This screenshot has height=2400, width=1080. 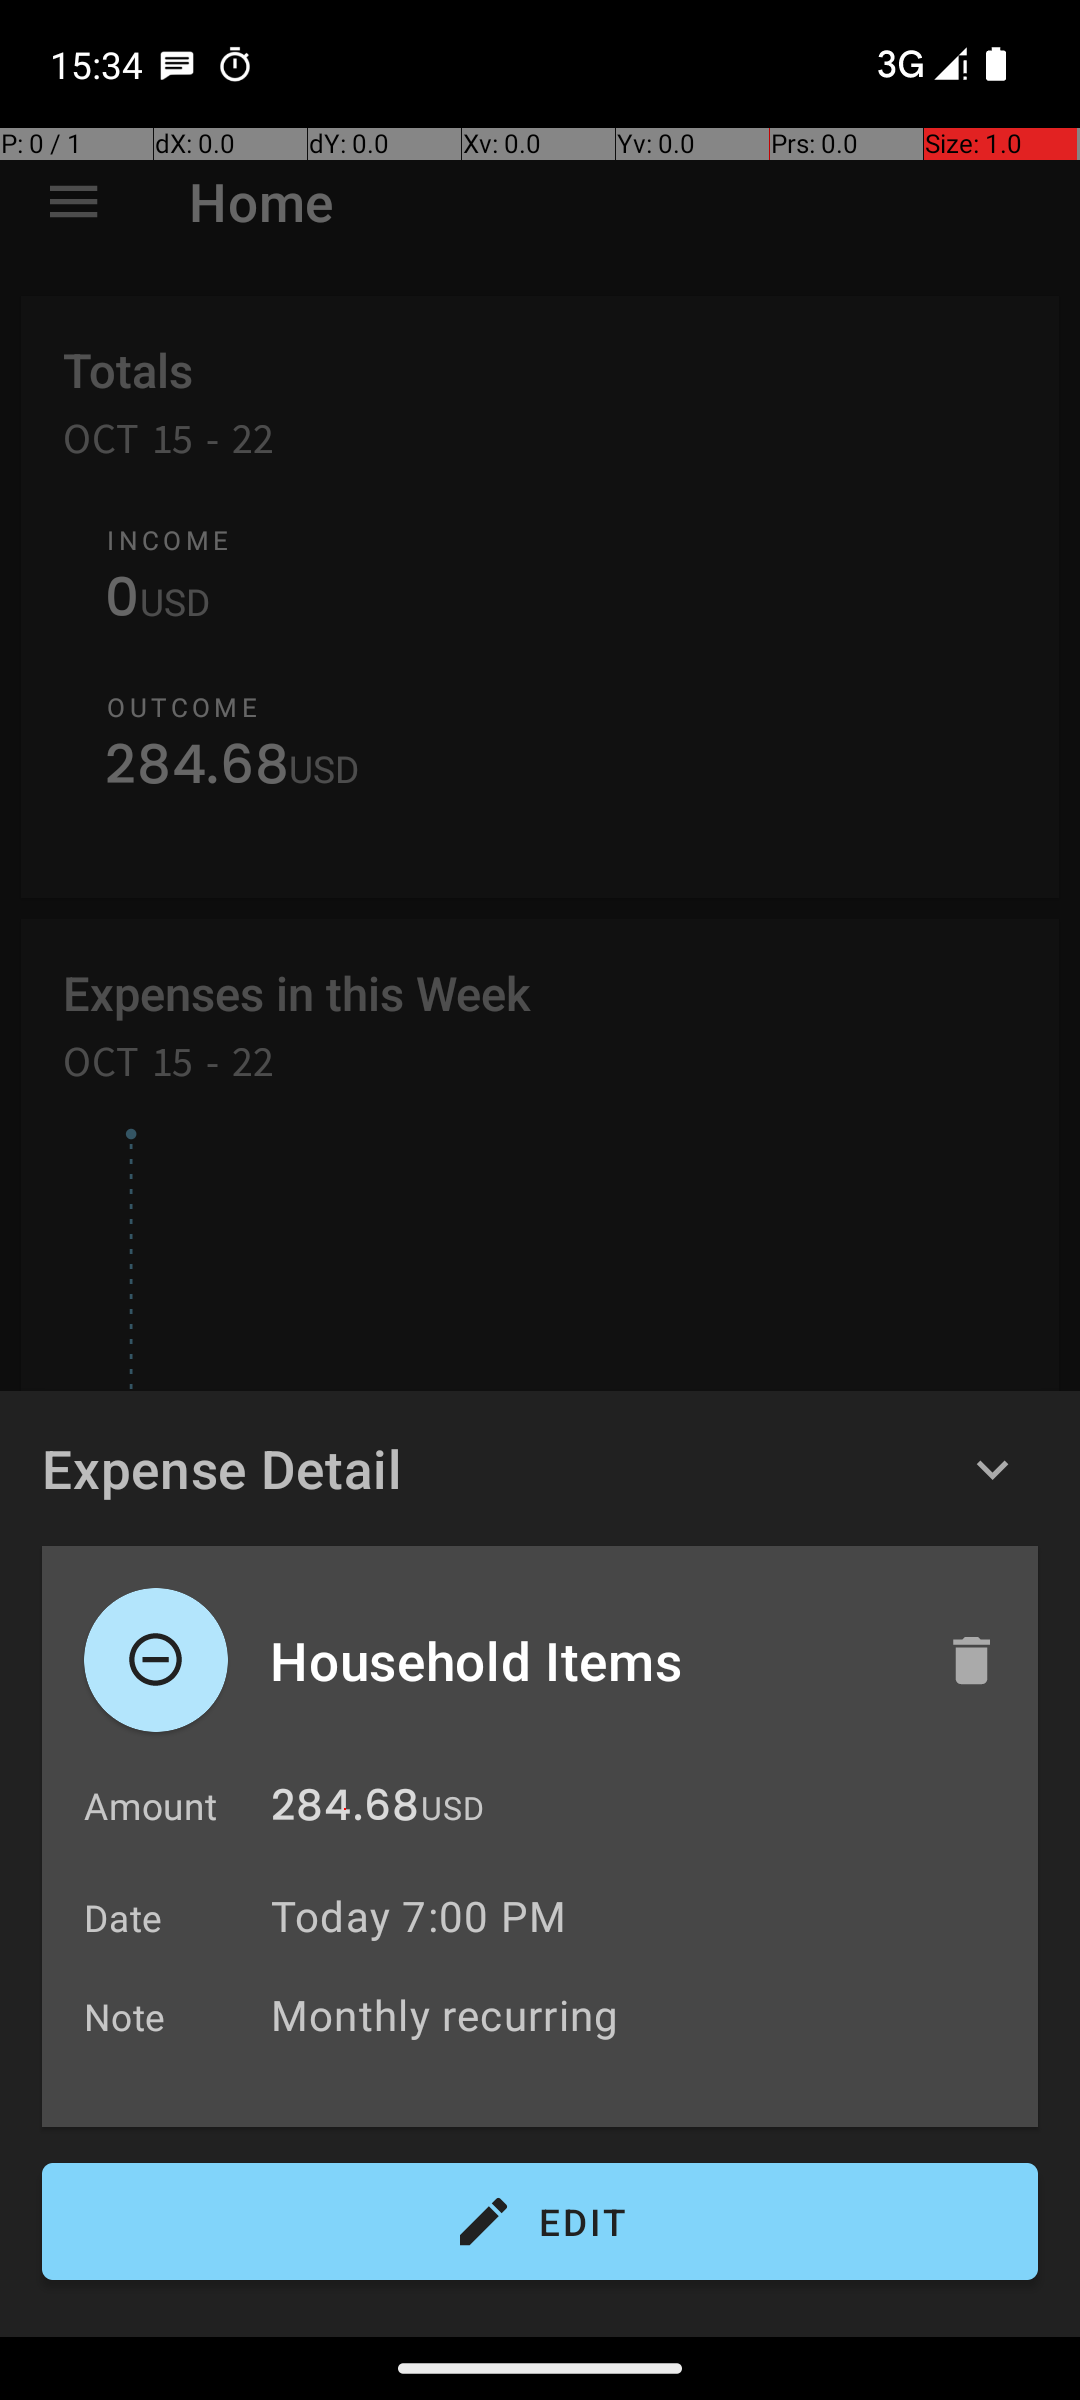 I want to click on 284.68, so click(x=345, y=1810).